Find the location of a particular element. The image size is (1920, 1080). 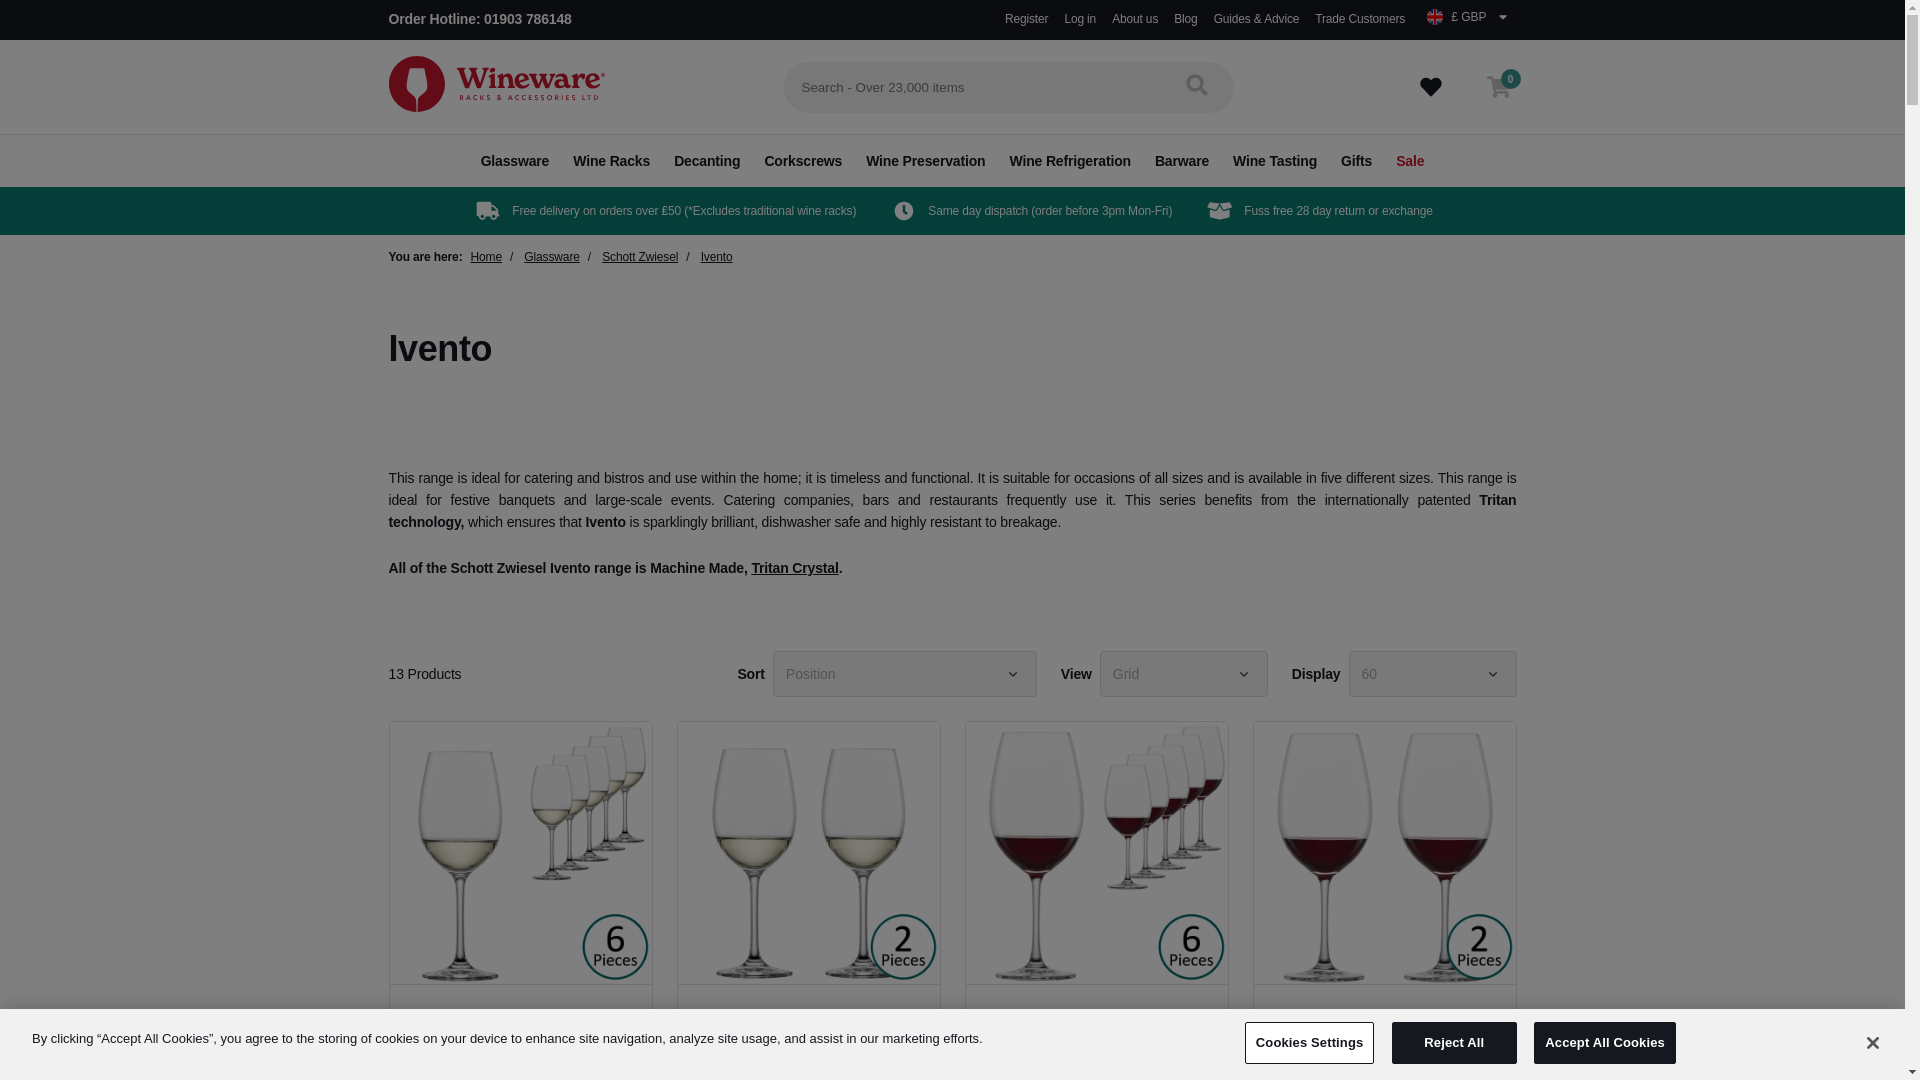

Wishlist is located at coordinates (1429, 86).